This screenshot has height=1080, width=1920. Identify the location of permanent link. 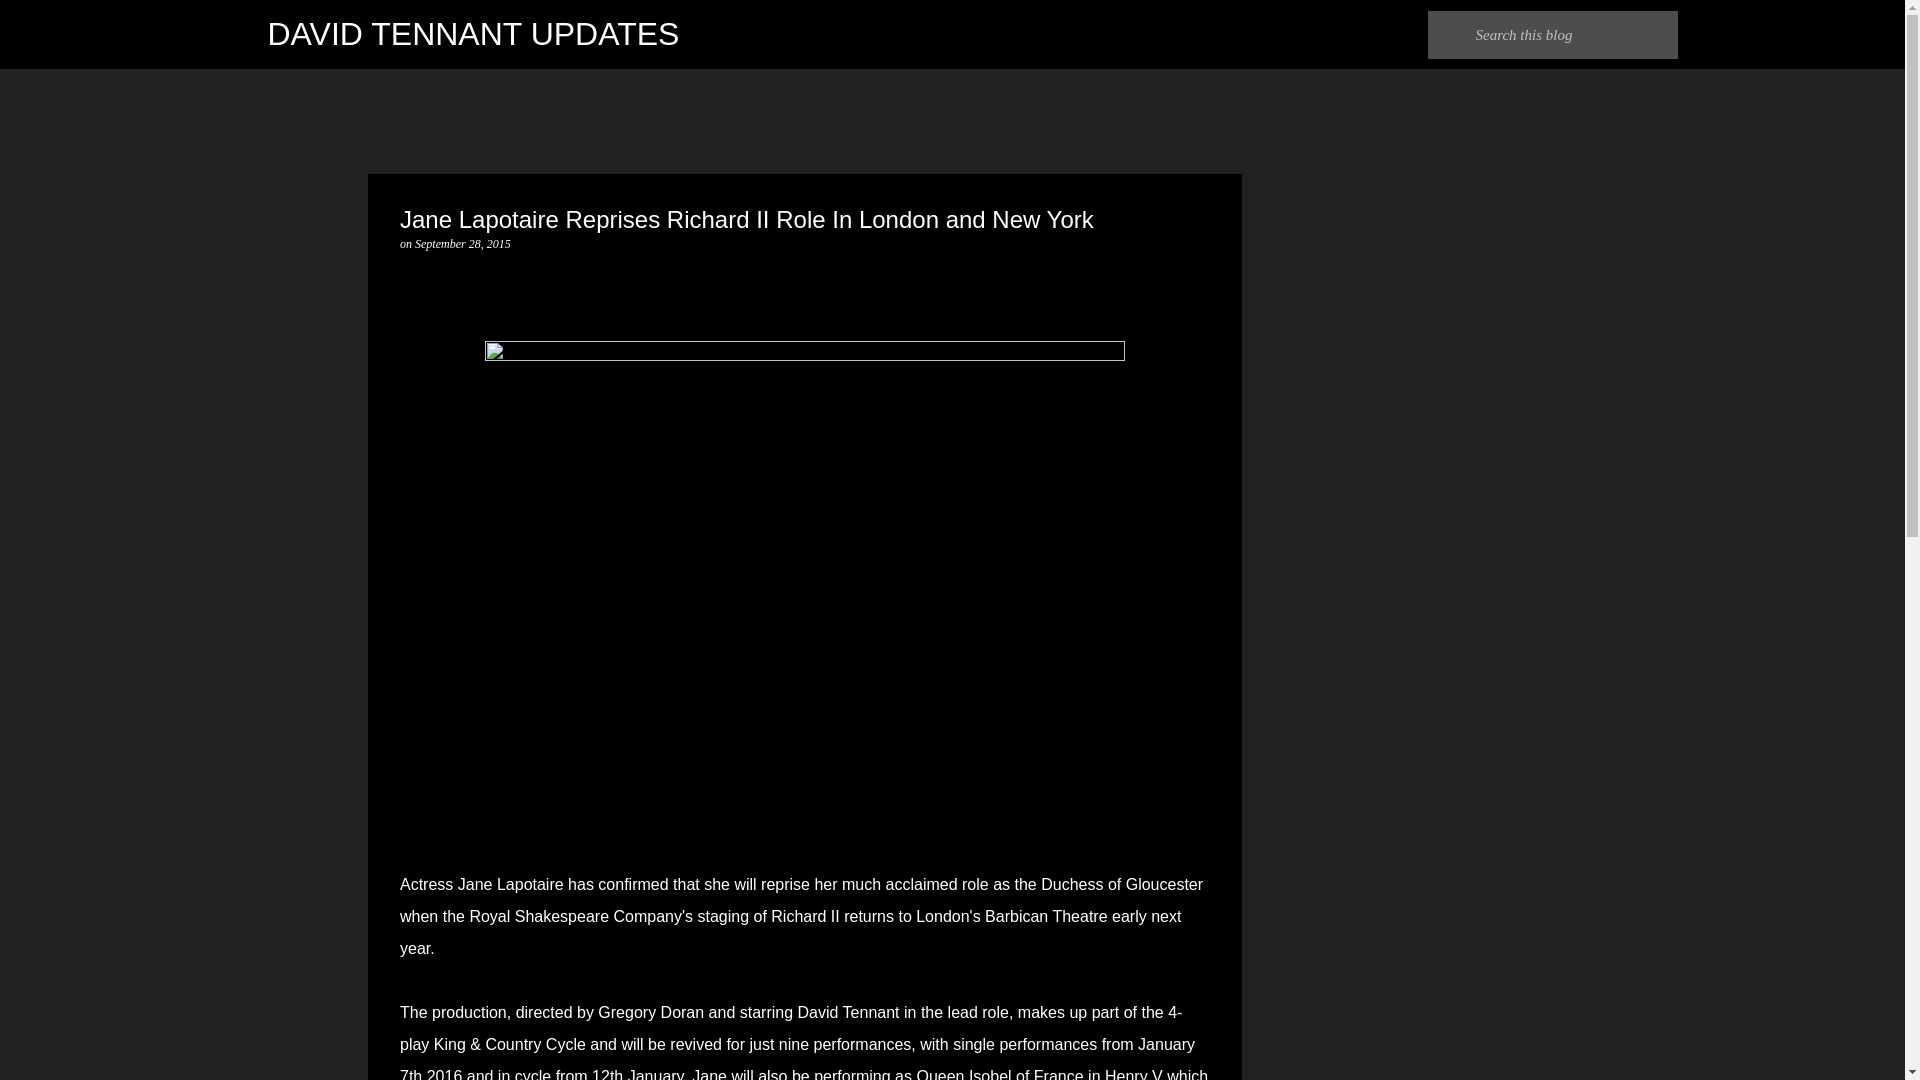
(462, 243).